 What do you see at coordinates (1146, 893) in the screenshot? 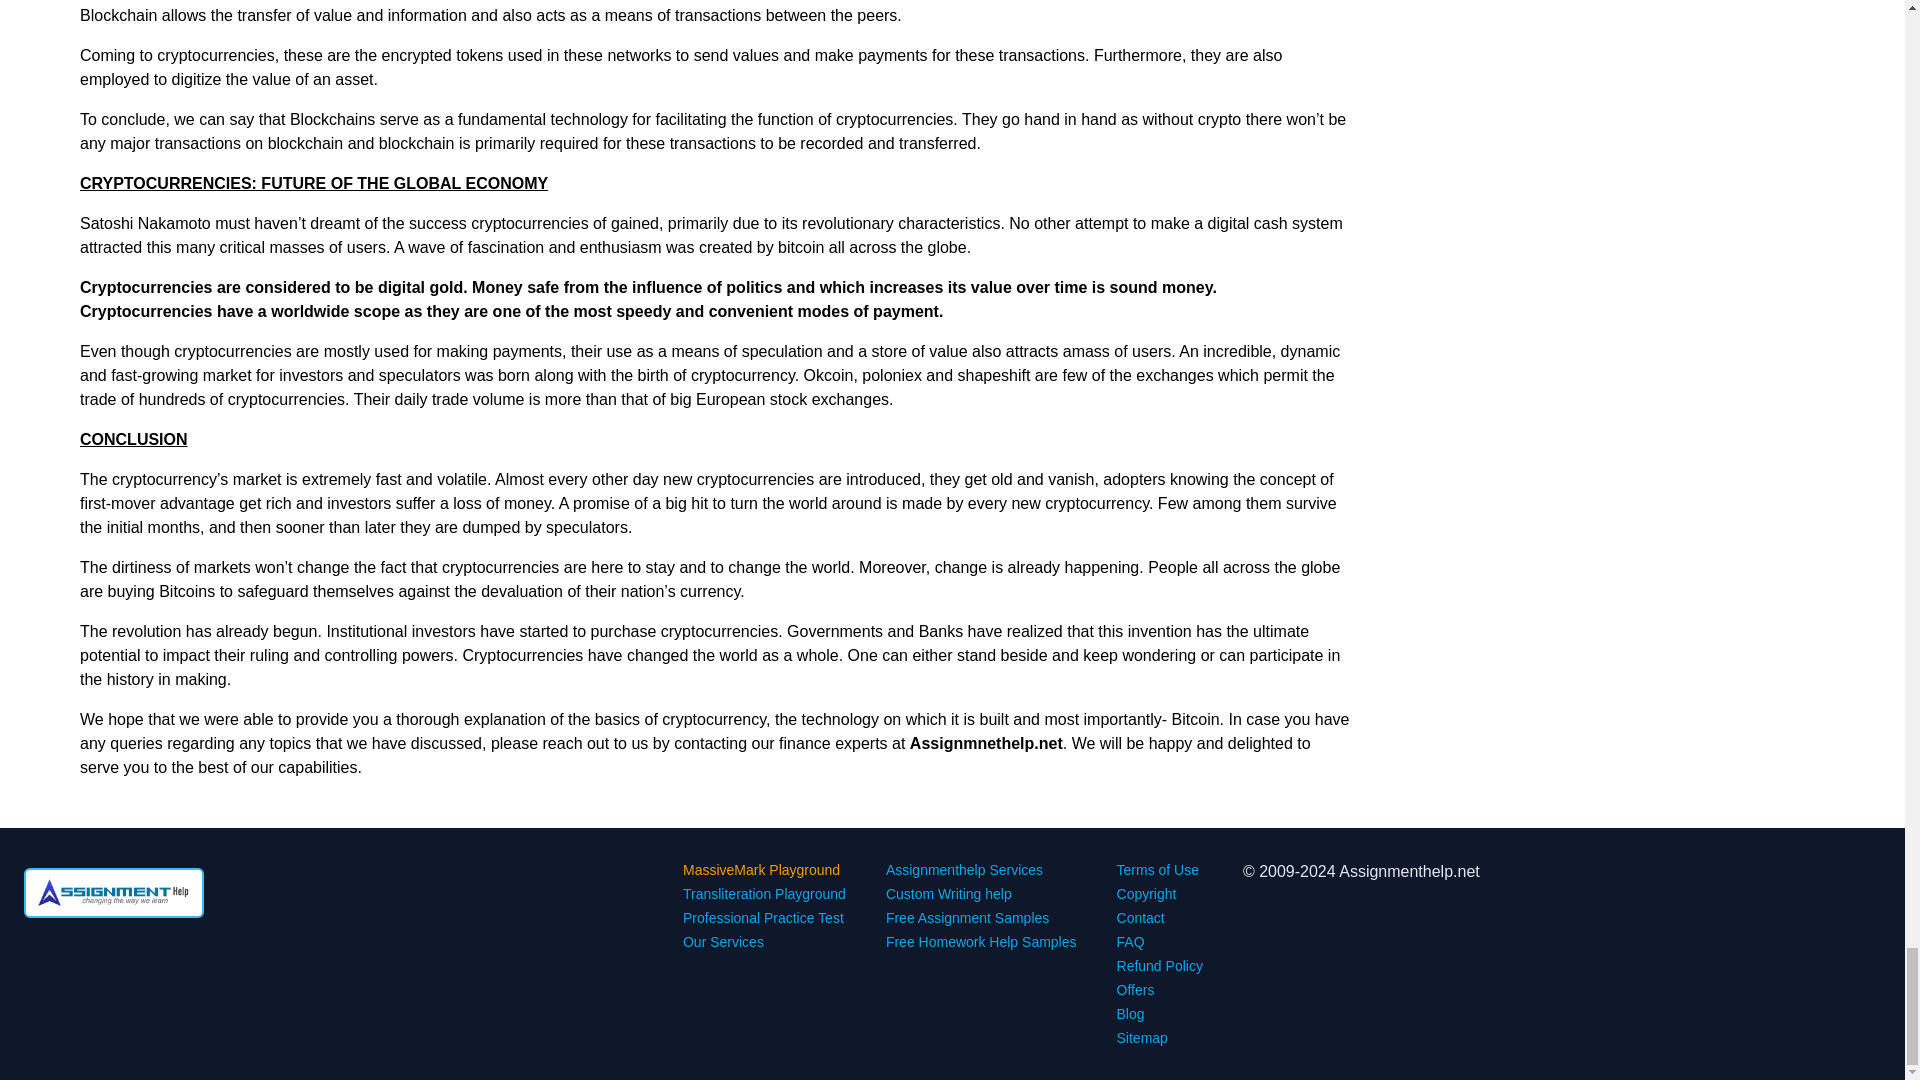
I see `Copyright` at bounding box center [1146, 893].